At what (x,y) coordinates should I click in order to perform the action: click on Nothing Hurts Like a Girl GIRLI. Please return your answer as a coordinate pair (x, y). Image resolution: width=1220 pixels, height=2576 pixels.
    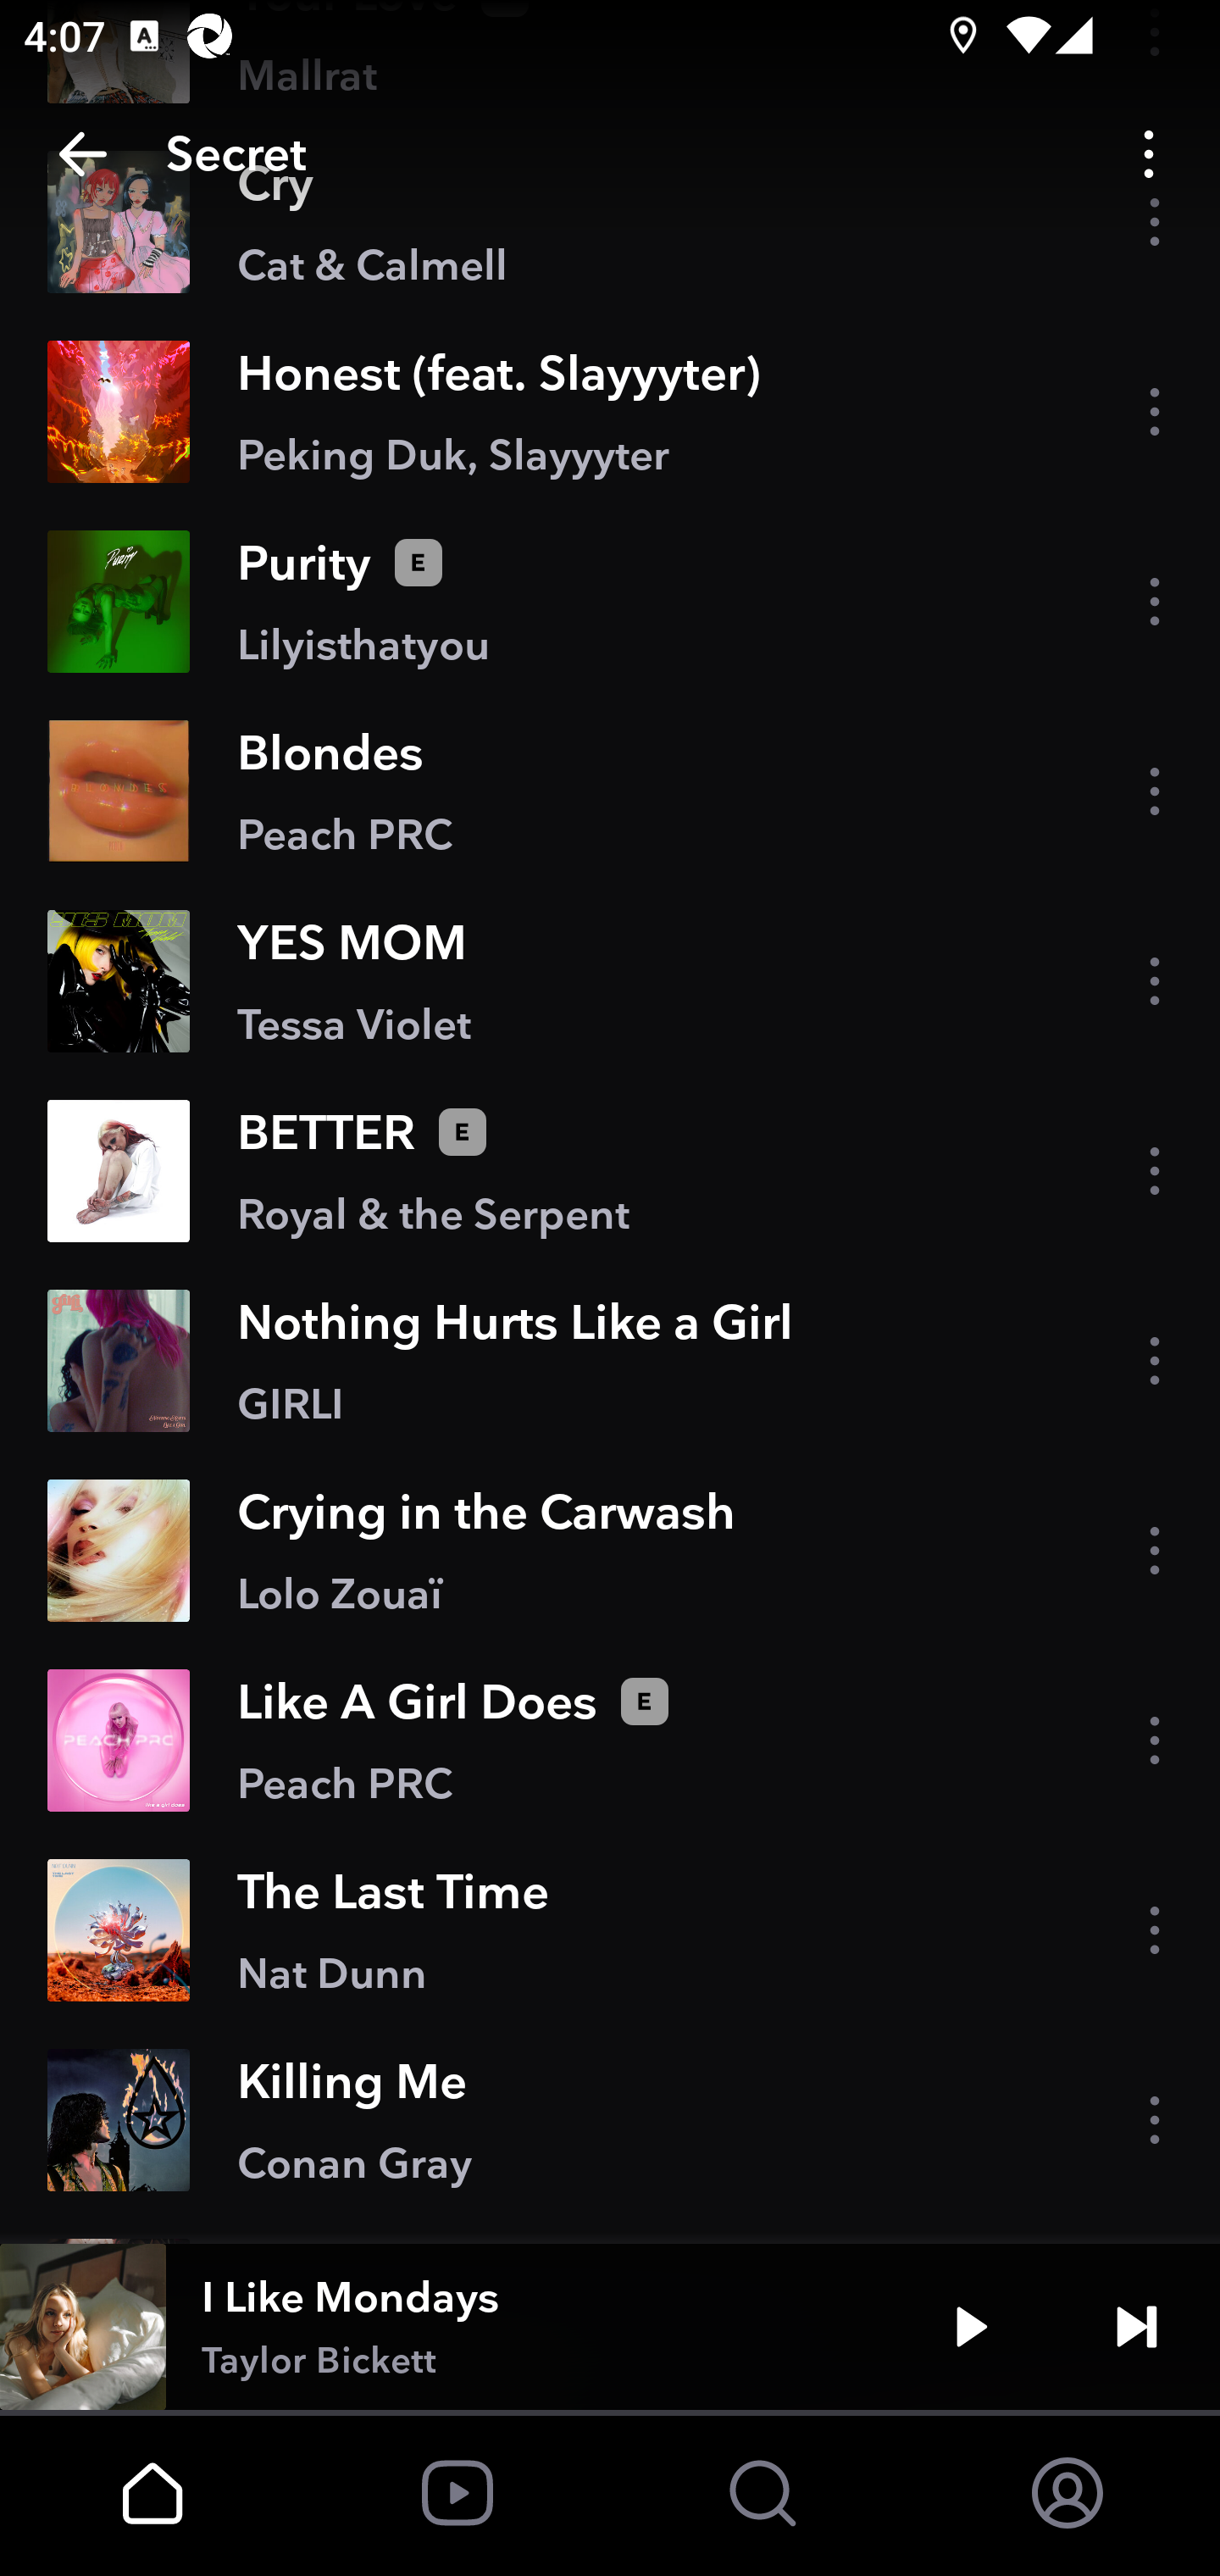
    Looking at the image, I should click on (610, 1359).